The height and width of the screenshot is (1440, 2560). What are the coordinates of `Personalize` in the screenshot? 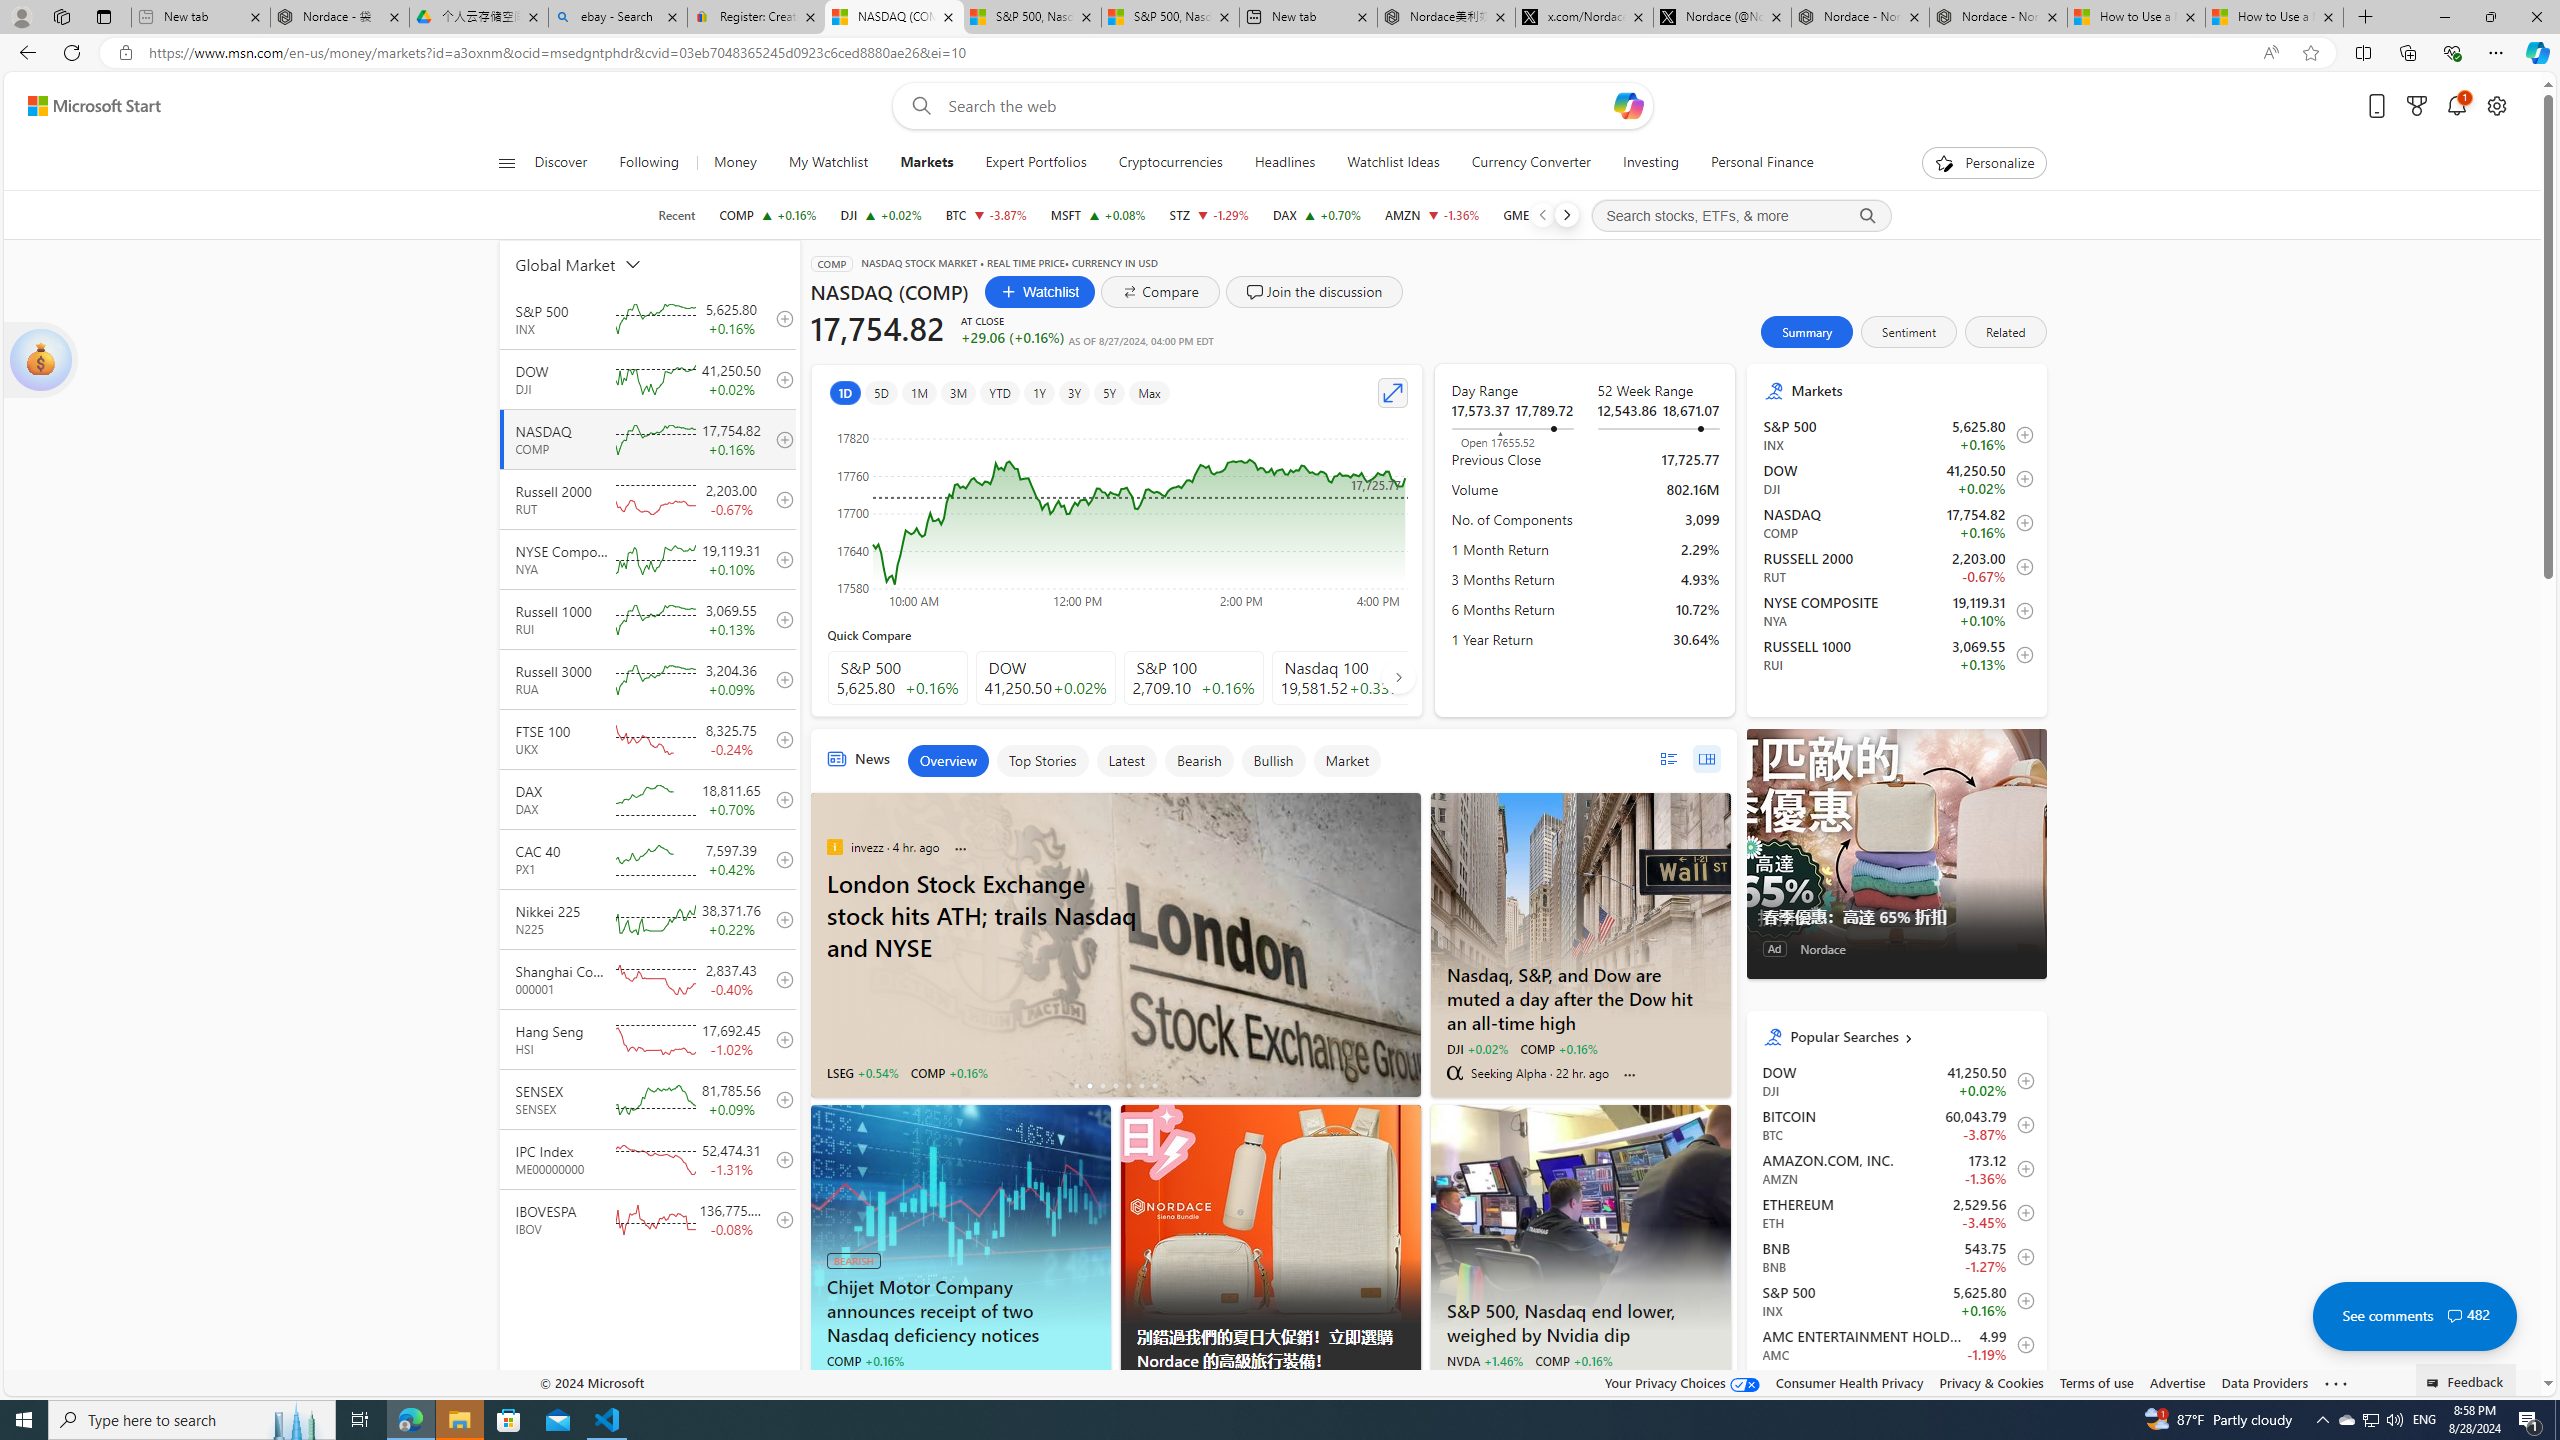 It's located at (1984, 163).